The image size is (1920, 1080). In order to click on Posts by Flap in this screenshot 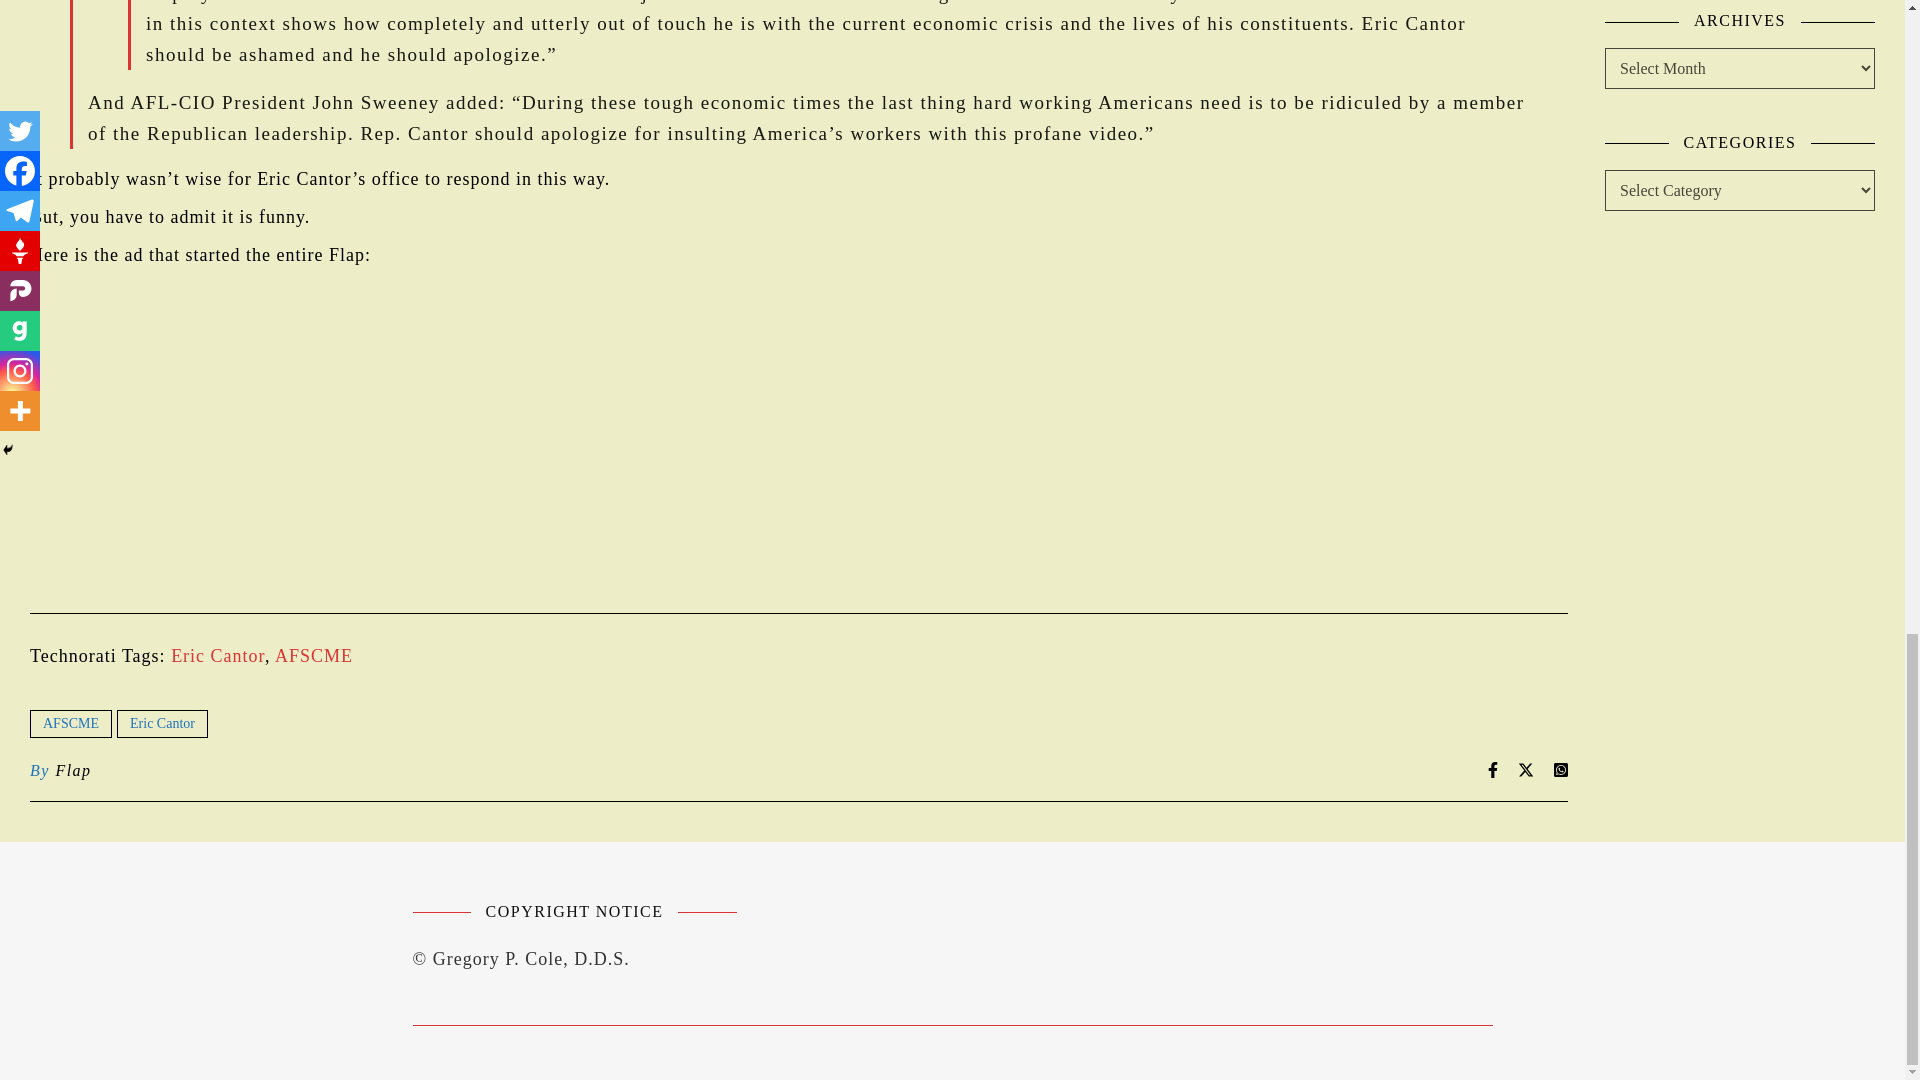, I will do `click(72, 771)`.